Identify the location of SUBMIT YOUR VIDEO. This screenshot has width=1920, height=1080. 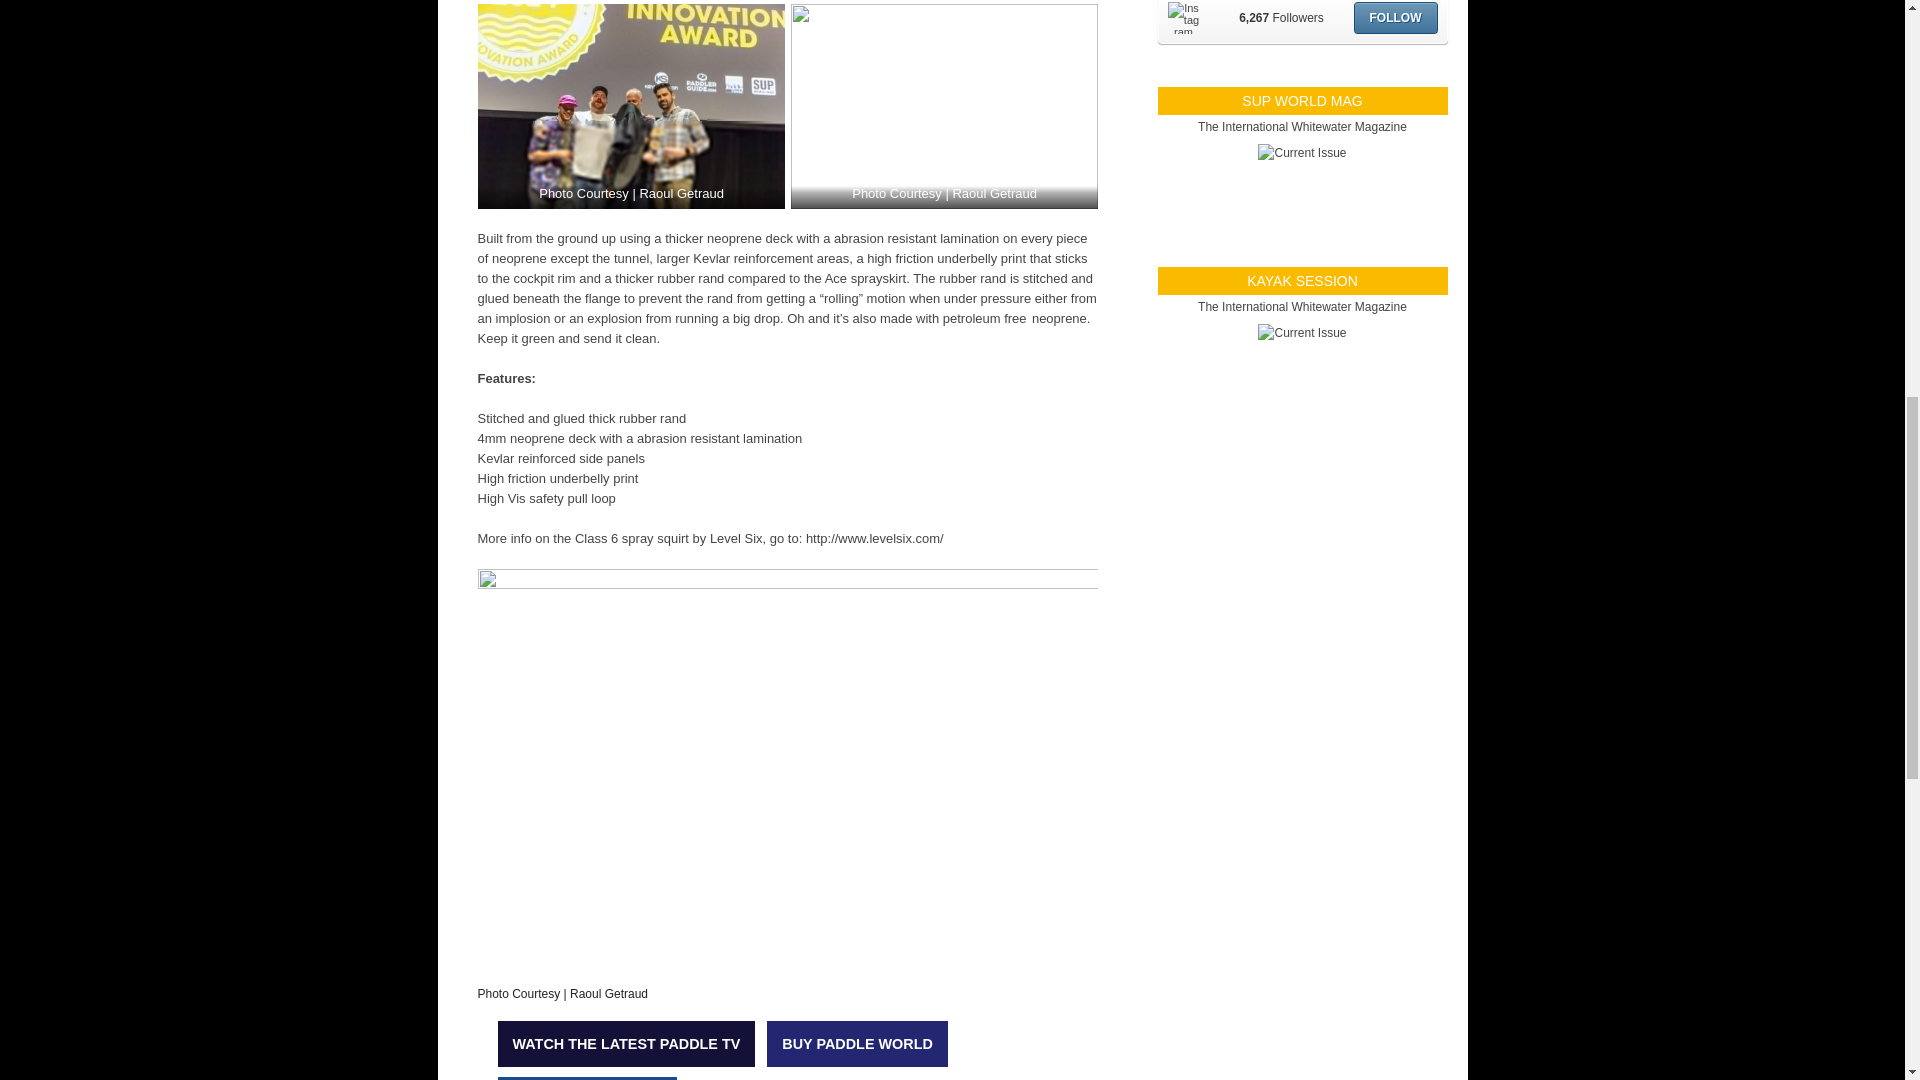
(587, 1078).